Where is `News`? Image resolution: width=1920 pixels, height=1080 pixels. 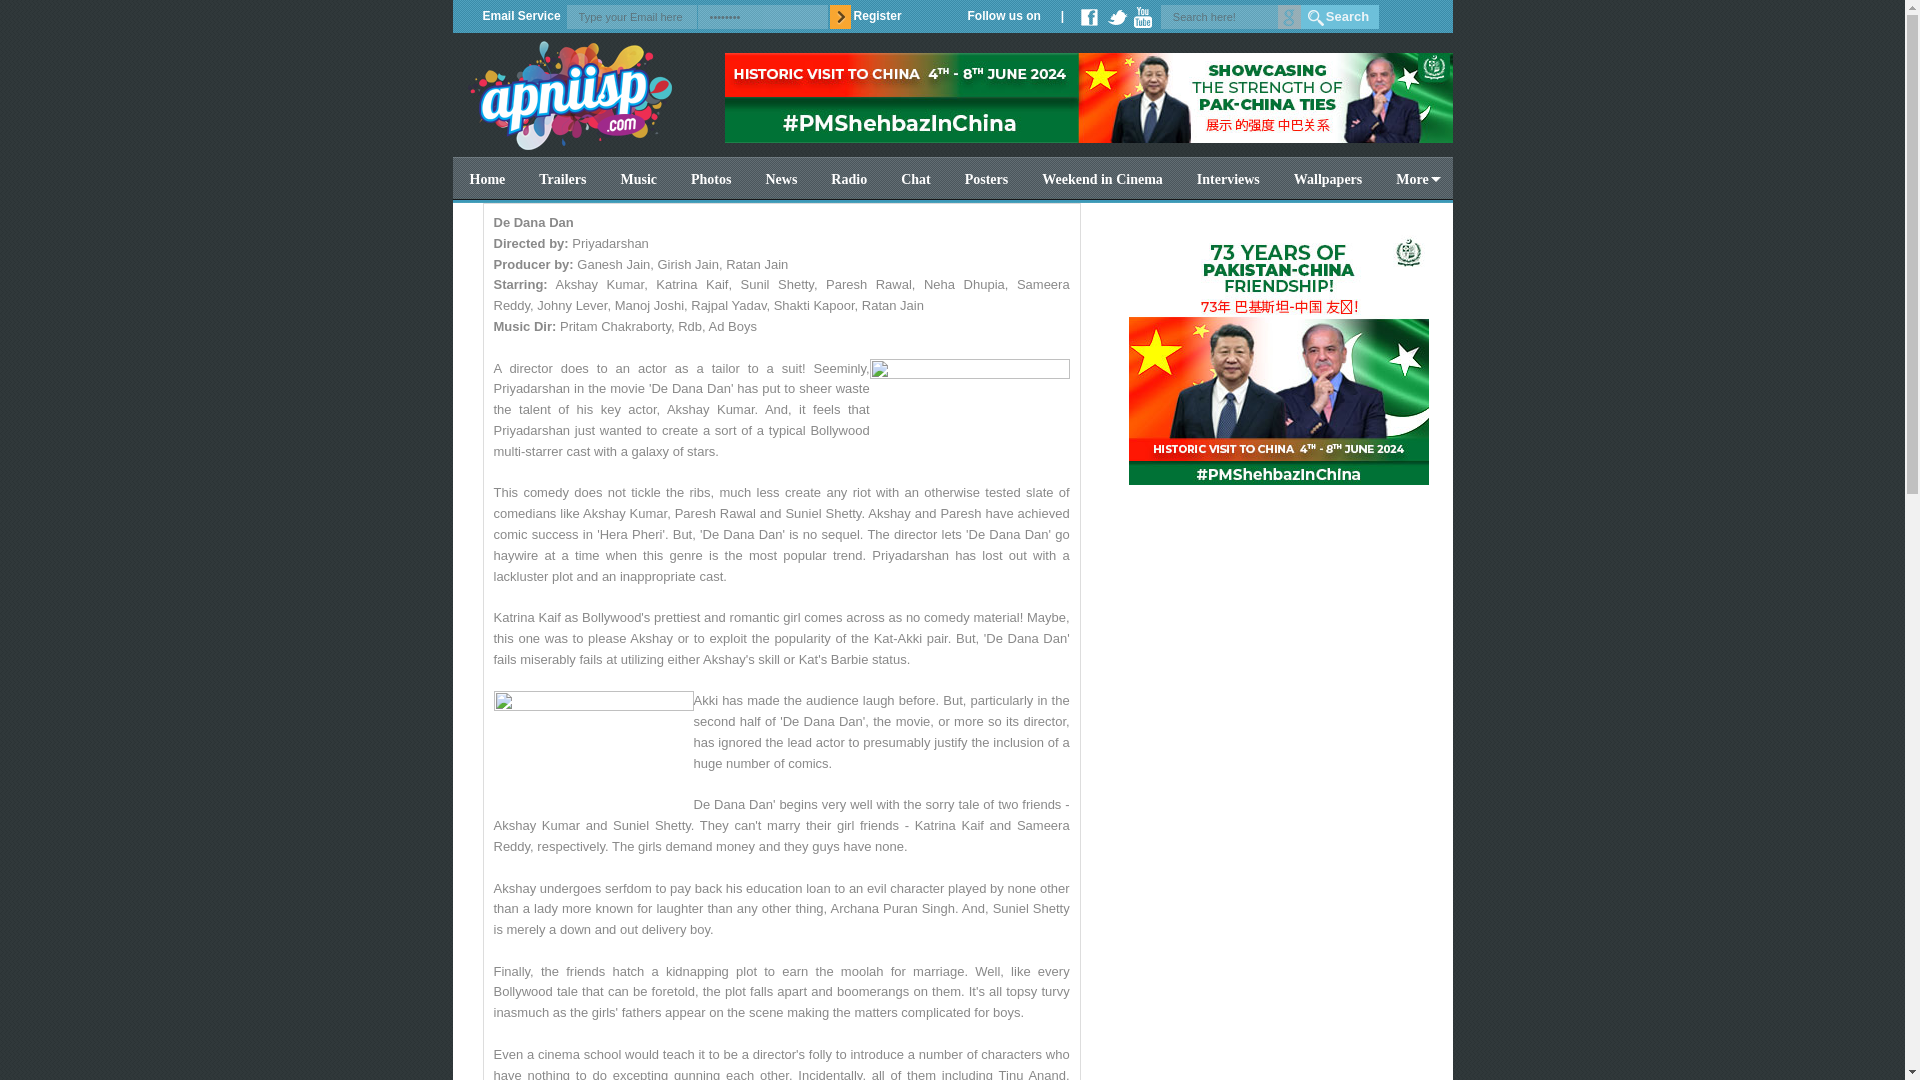
News is located at coordinates (781, 179).